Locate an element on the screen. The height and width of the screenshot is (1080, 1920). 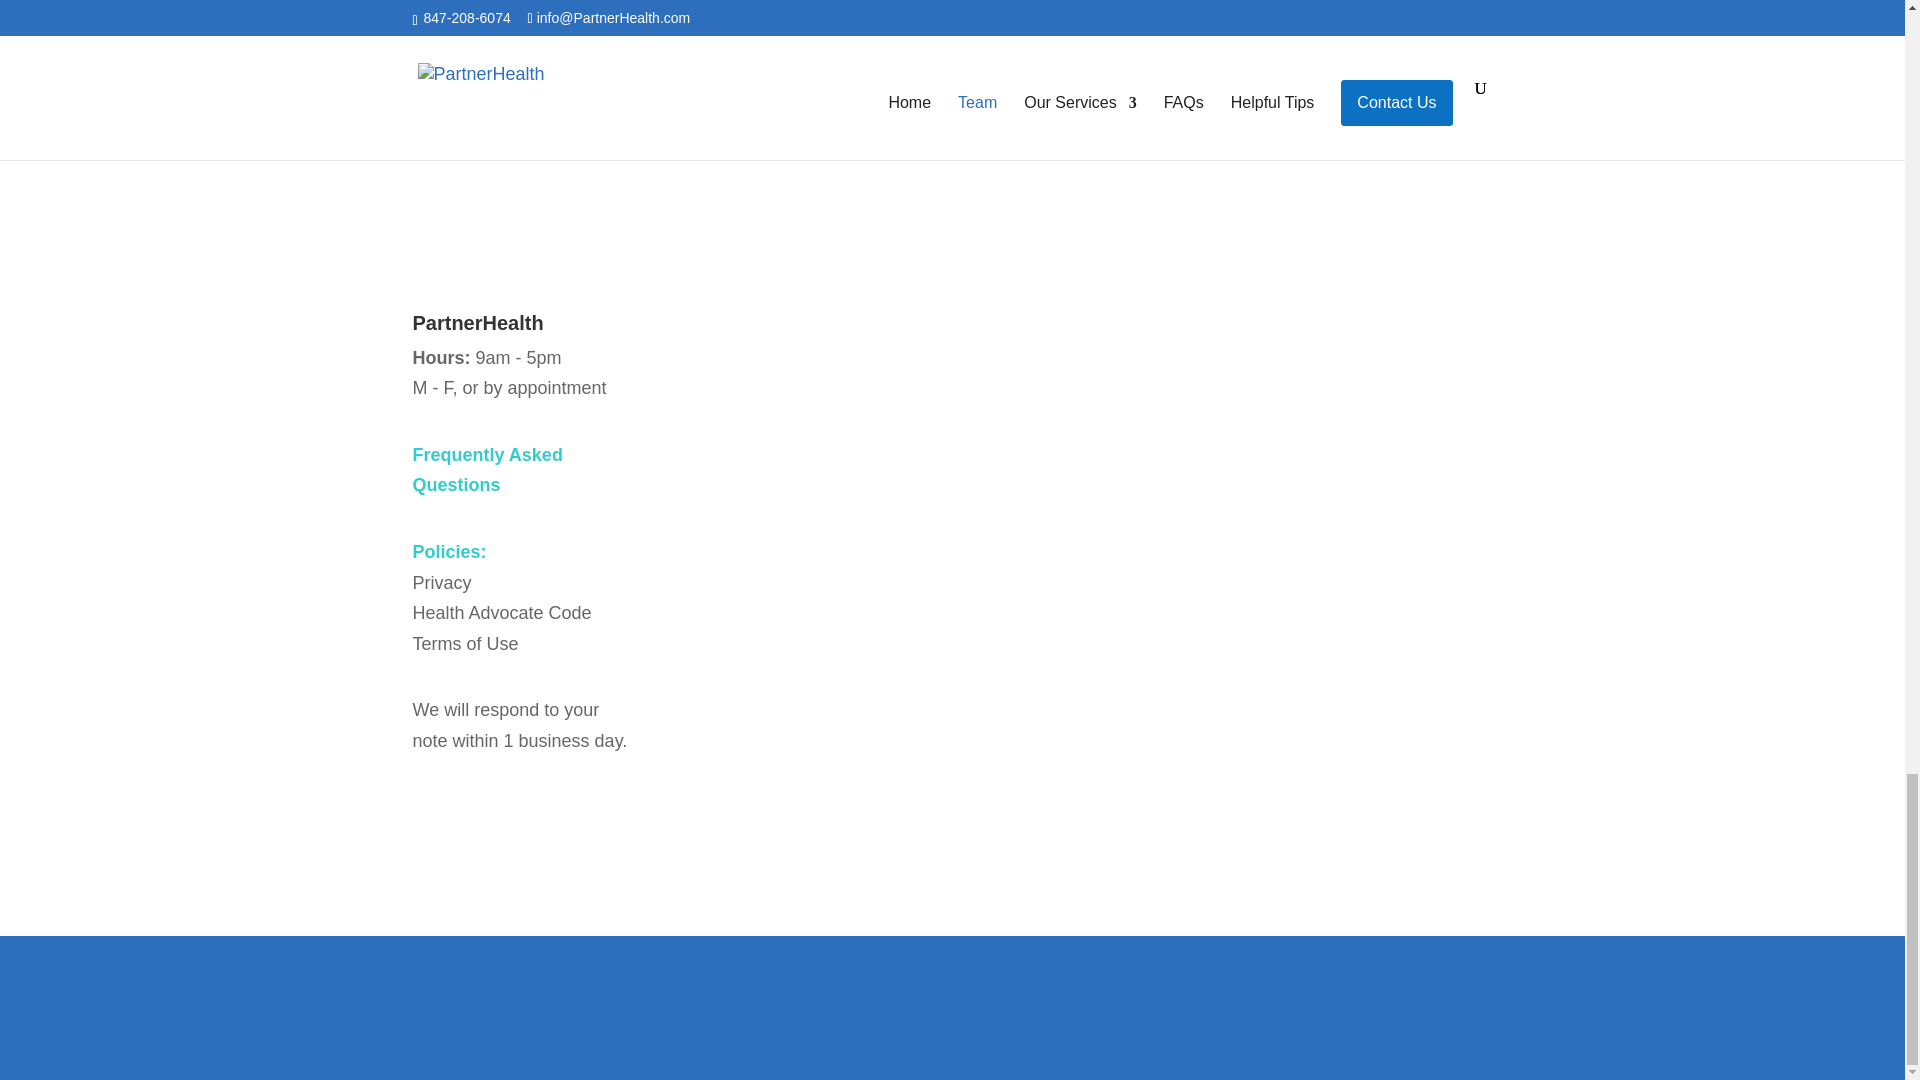
Screen Shot 2021-03-23 at 2.19.22 PM is located at coordinates (951, 23).